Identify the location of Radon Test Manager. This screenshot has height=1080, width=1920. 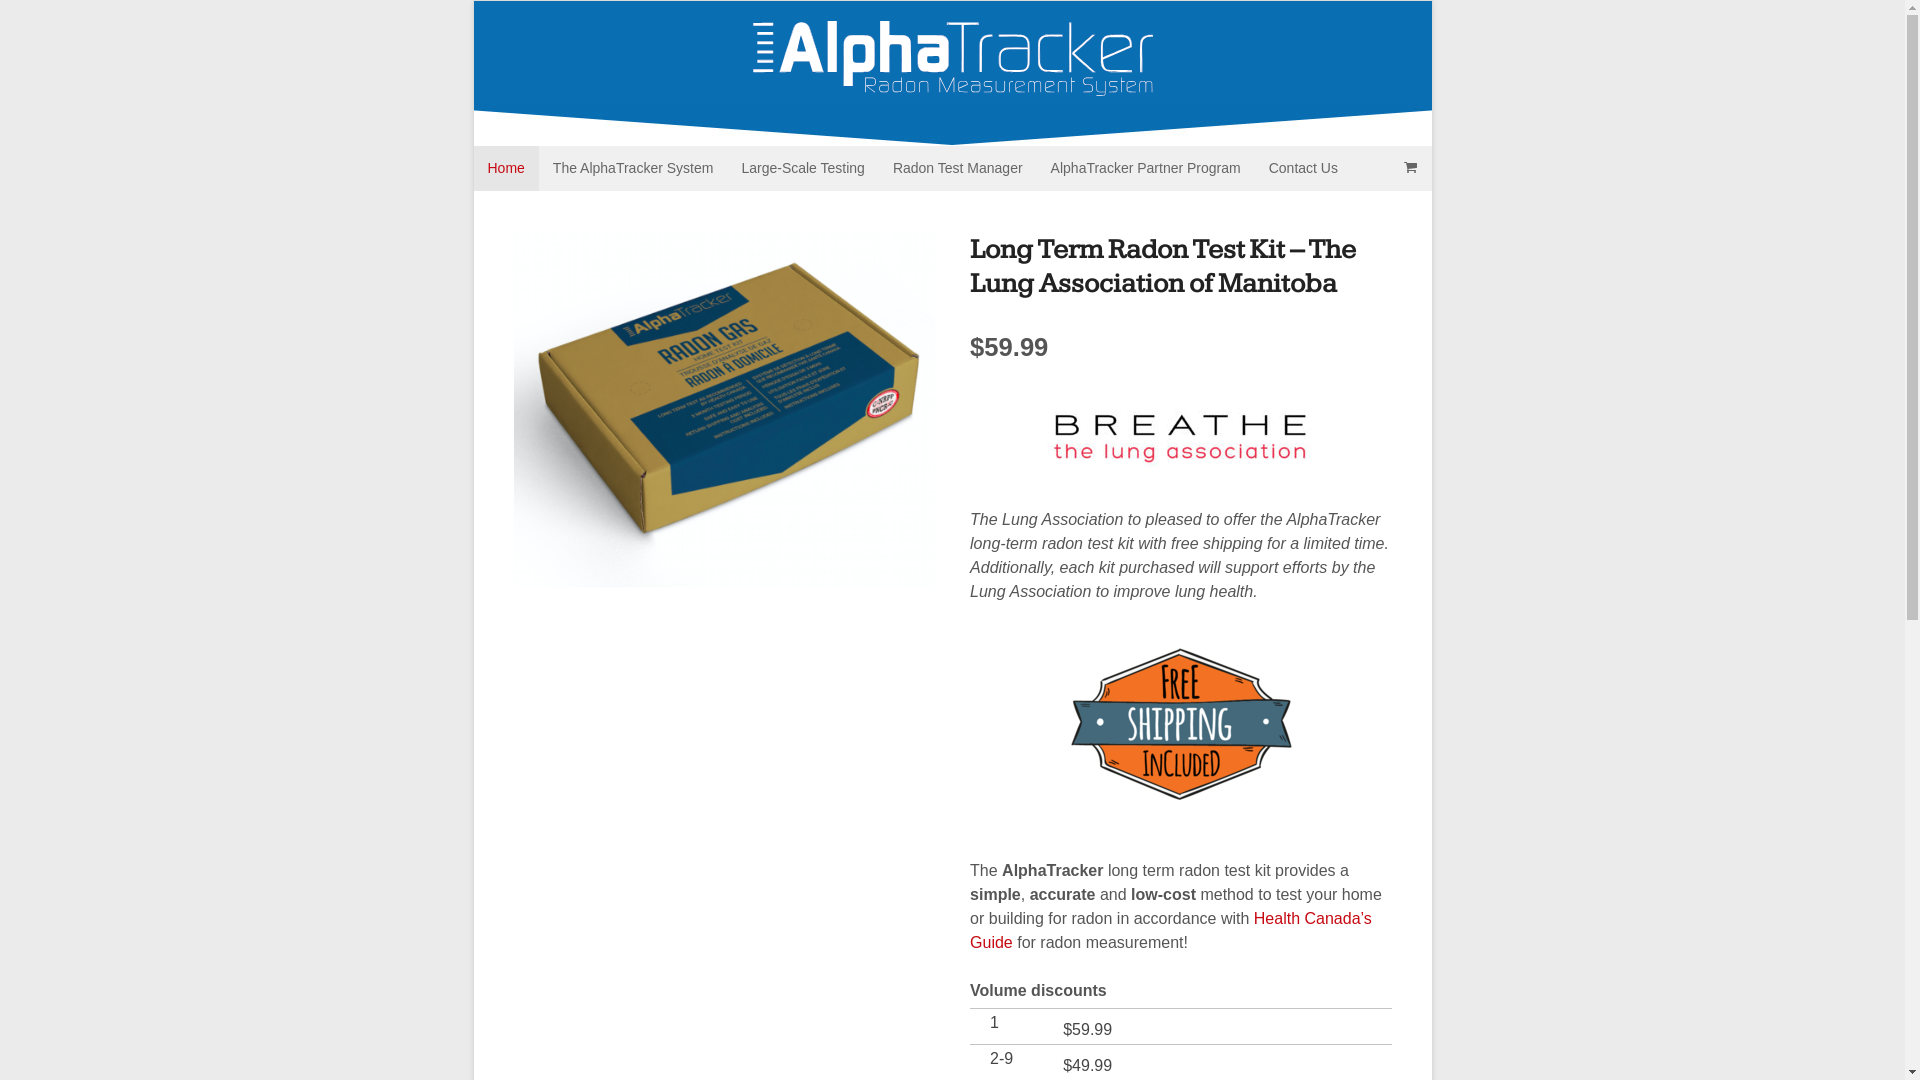
(958, 168).